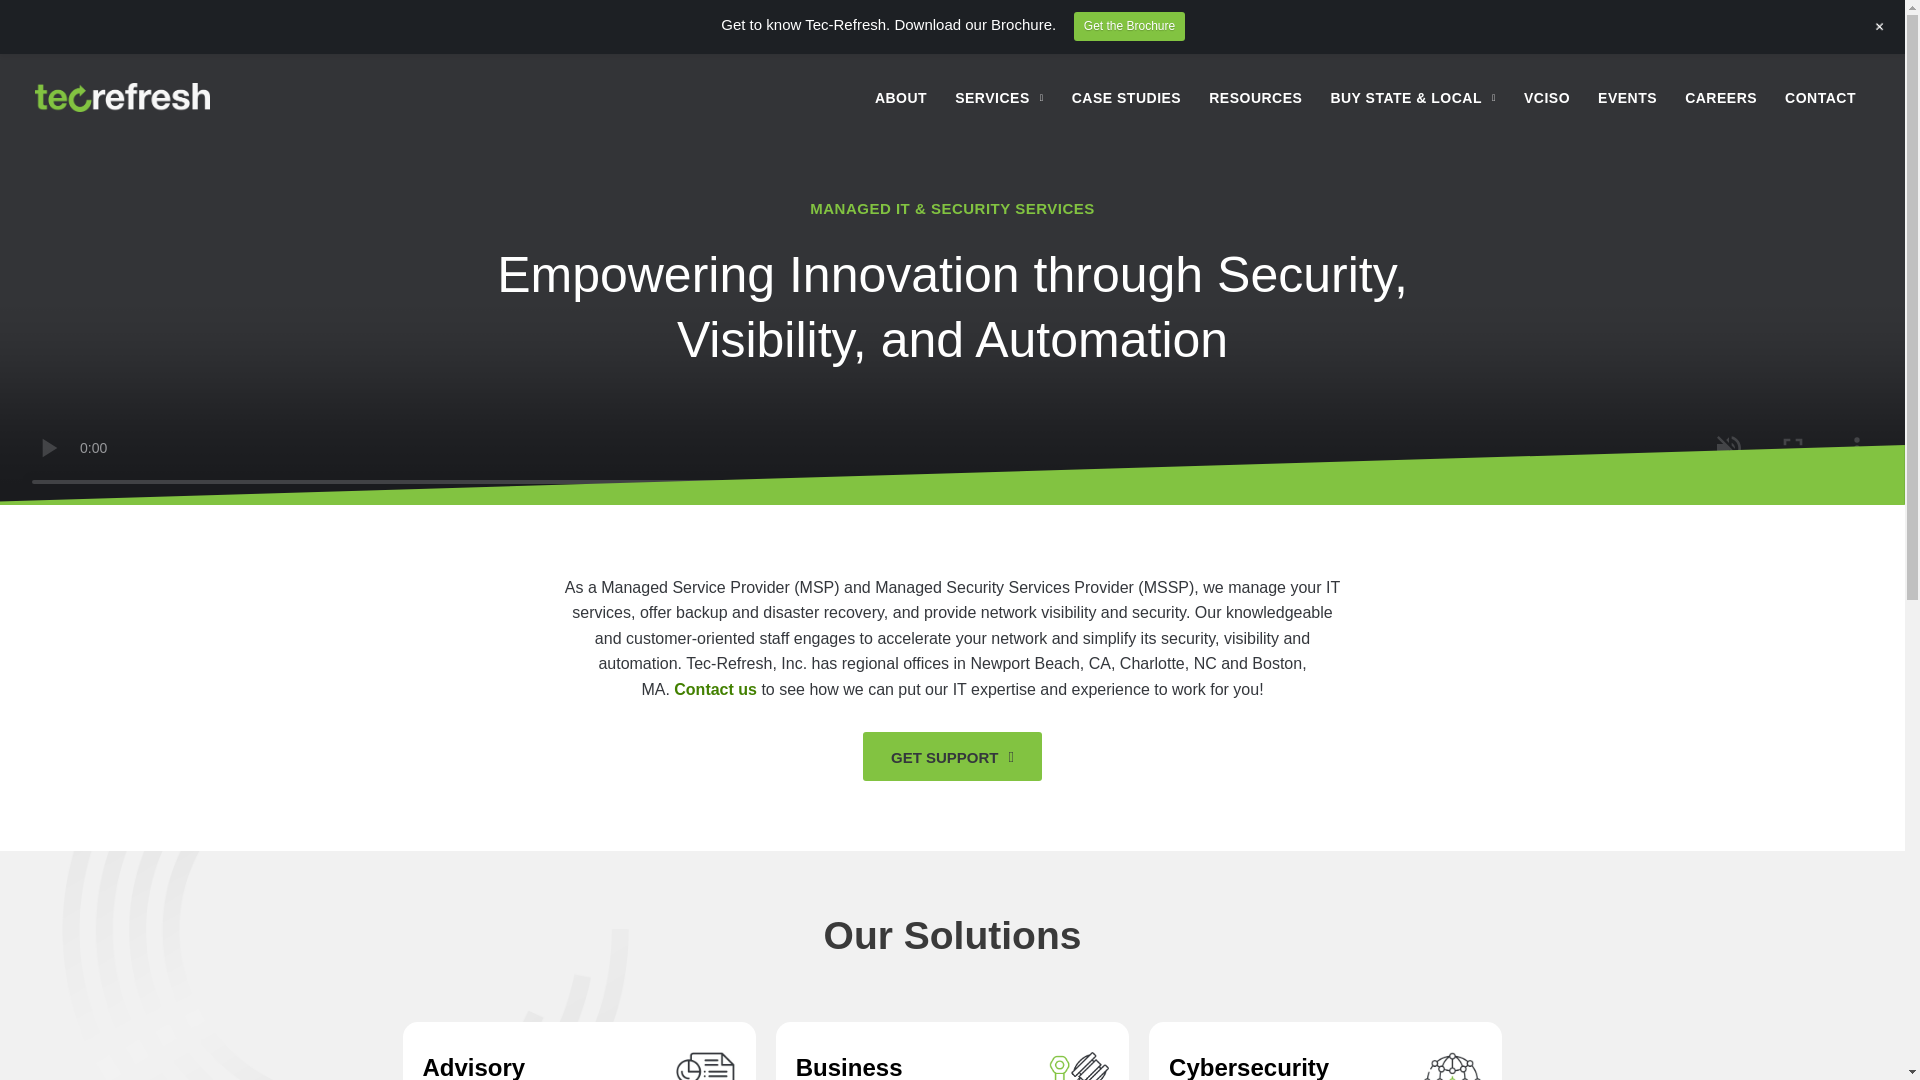 The width and height of the screenshot is (1920, 1080). Describe the element at coordinates (714, 689) in the screenshot. I see `CONTACT` at that location.